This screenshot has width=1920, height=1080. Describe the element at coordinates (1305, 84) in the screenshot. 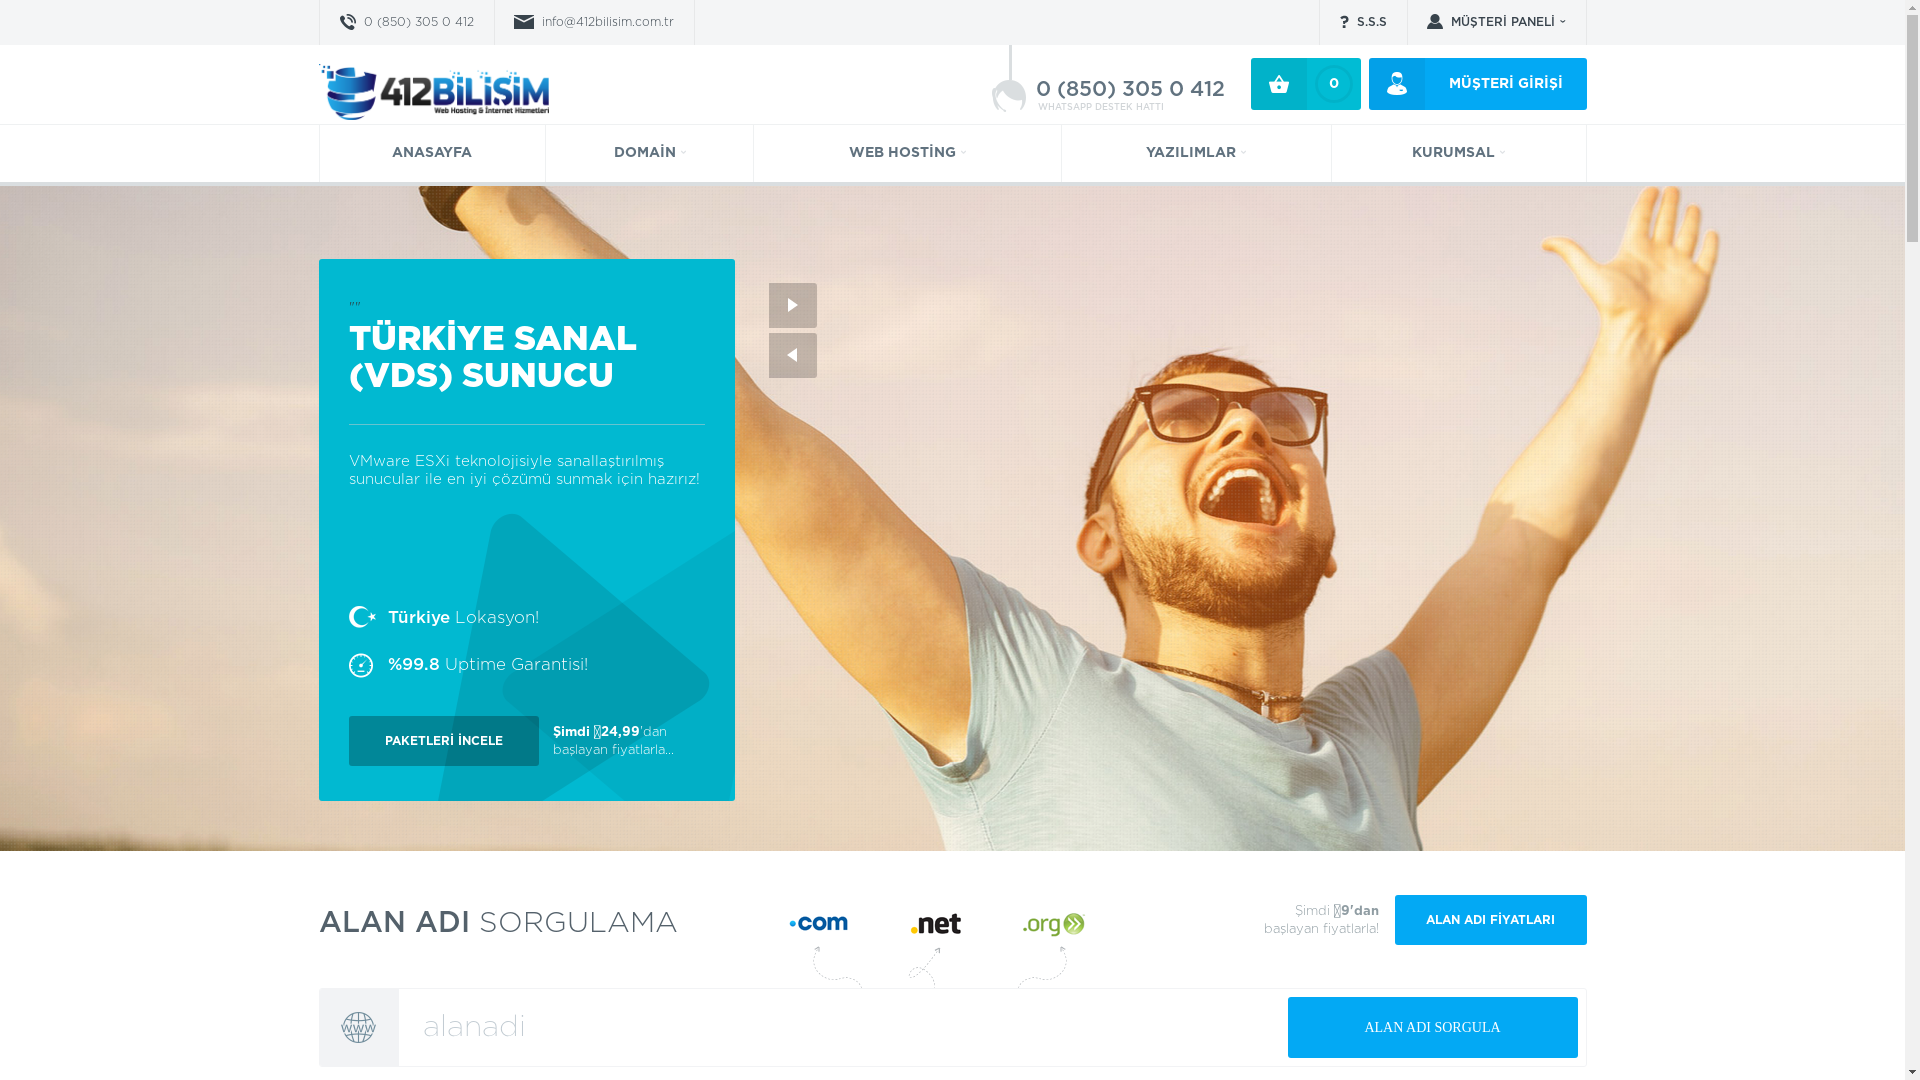

I see `0` at that location.